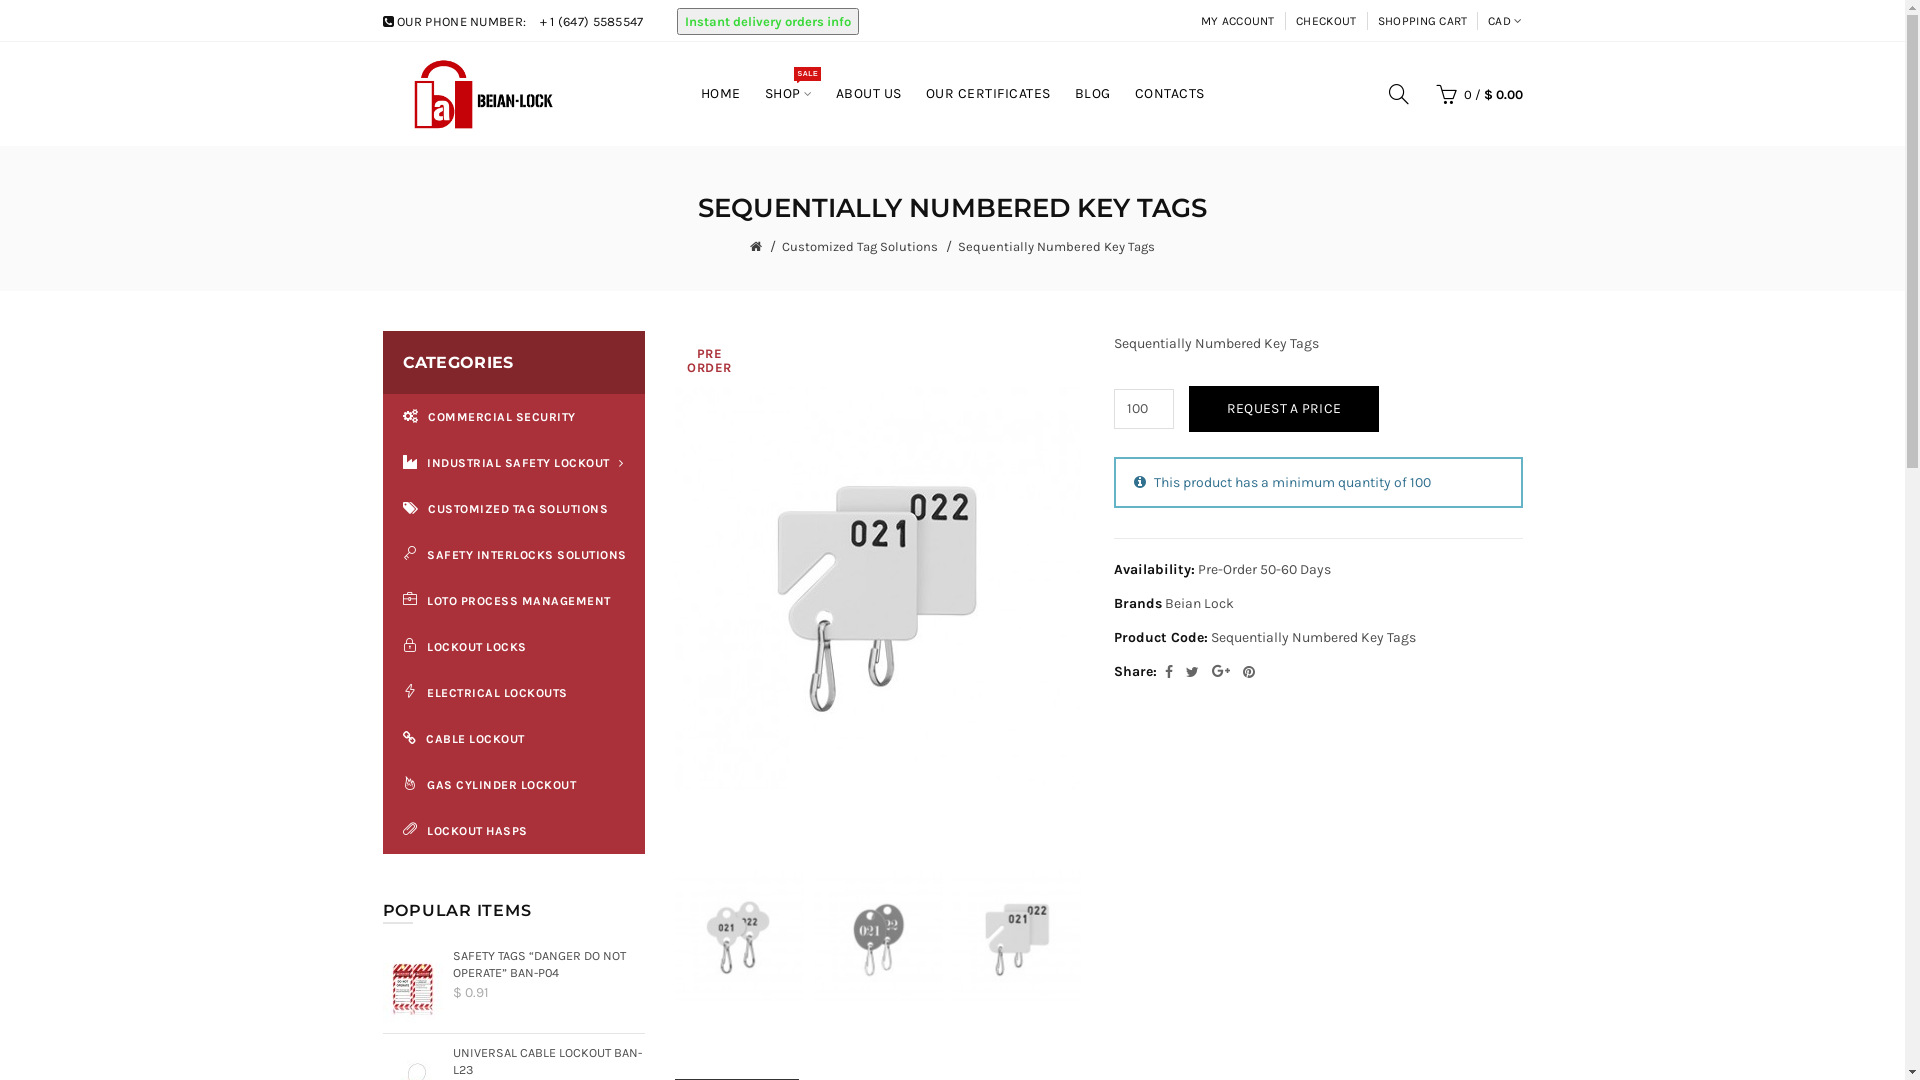 The image size is (1920, 1080). What do you see at coordinates (1326, 22) in the screenshot?
I see `CHECKOUT` at bounding box center [1326, 22].